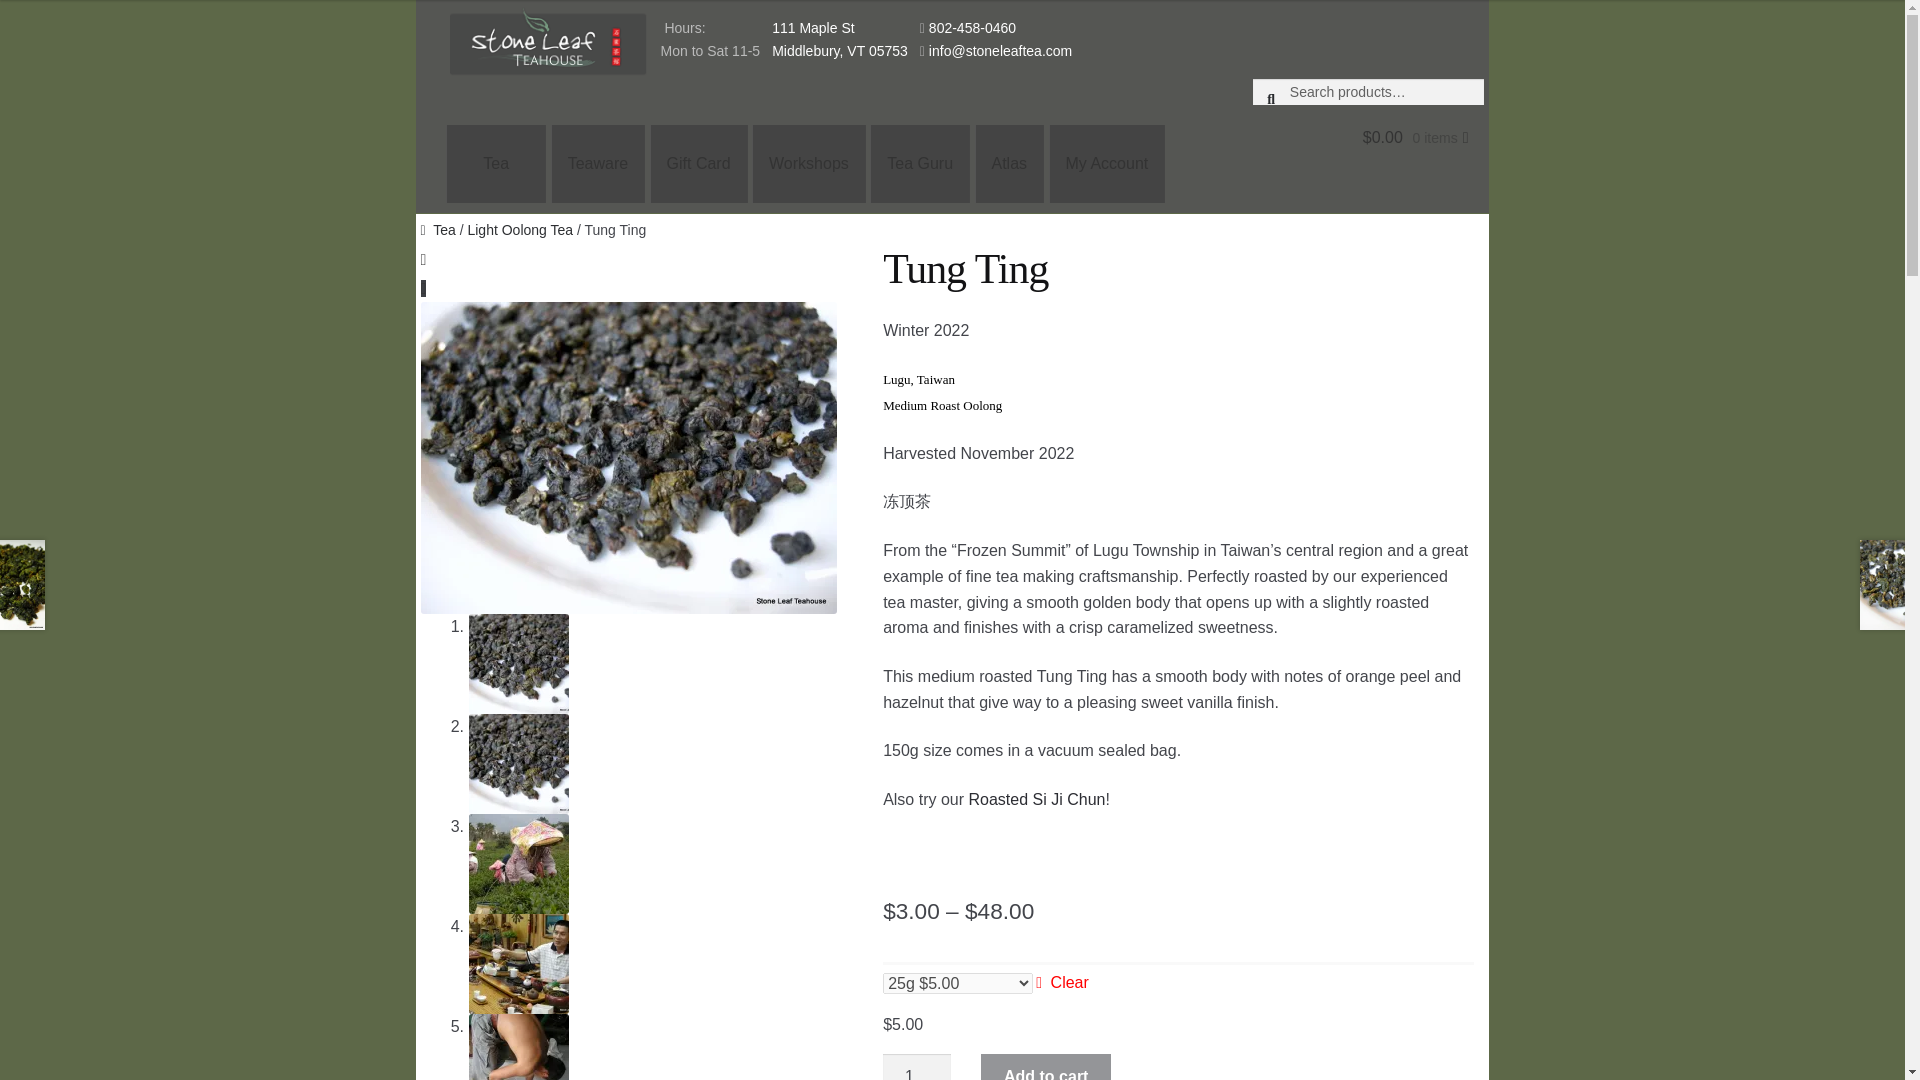  What do you see at coordinates (1108, 164) in the screenshot?
I see `My Account` at bounding box center [1108, 164].